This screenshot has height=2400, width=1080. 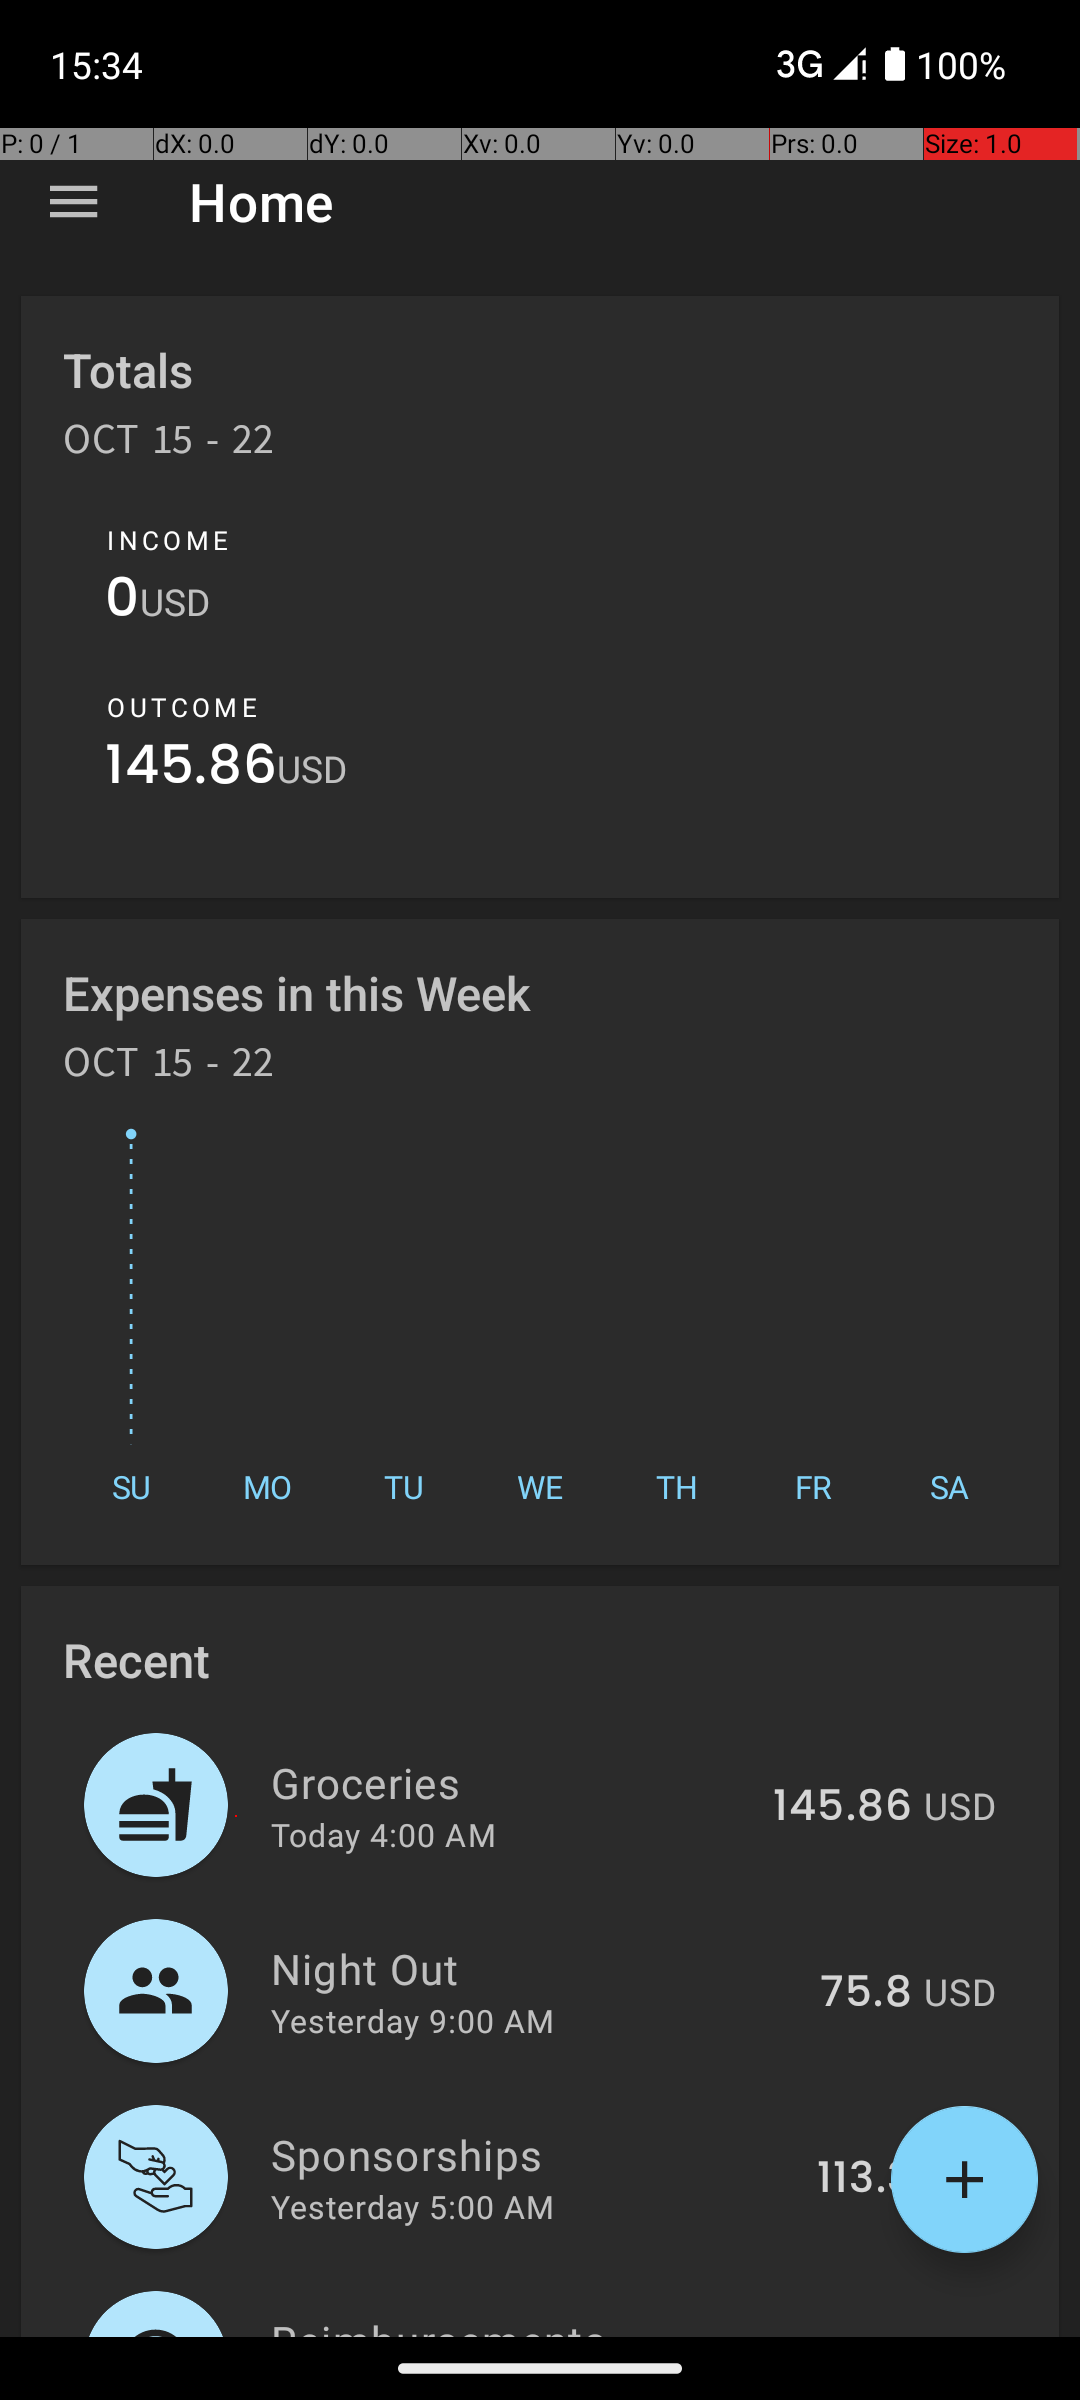 I want to click on Totals, so click(x=128, y=370).